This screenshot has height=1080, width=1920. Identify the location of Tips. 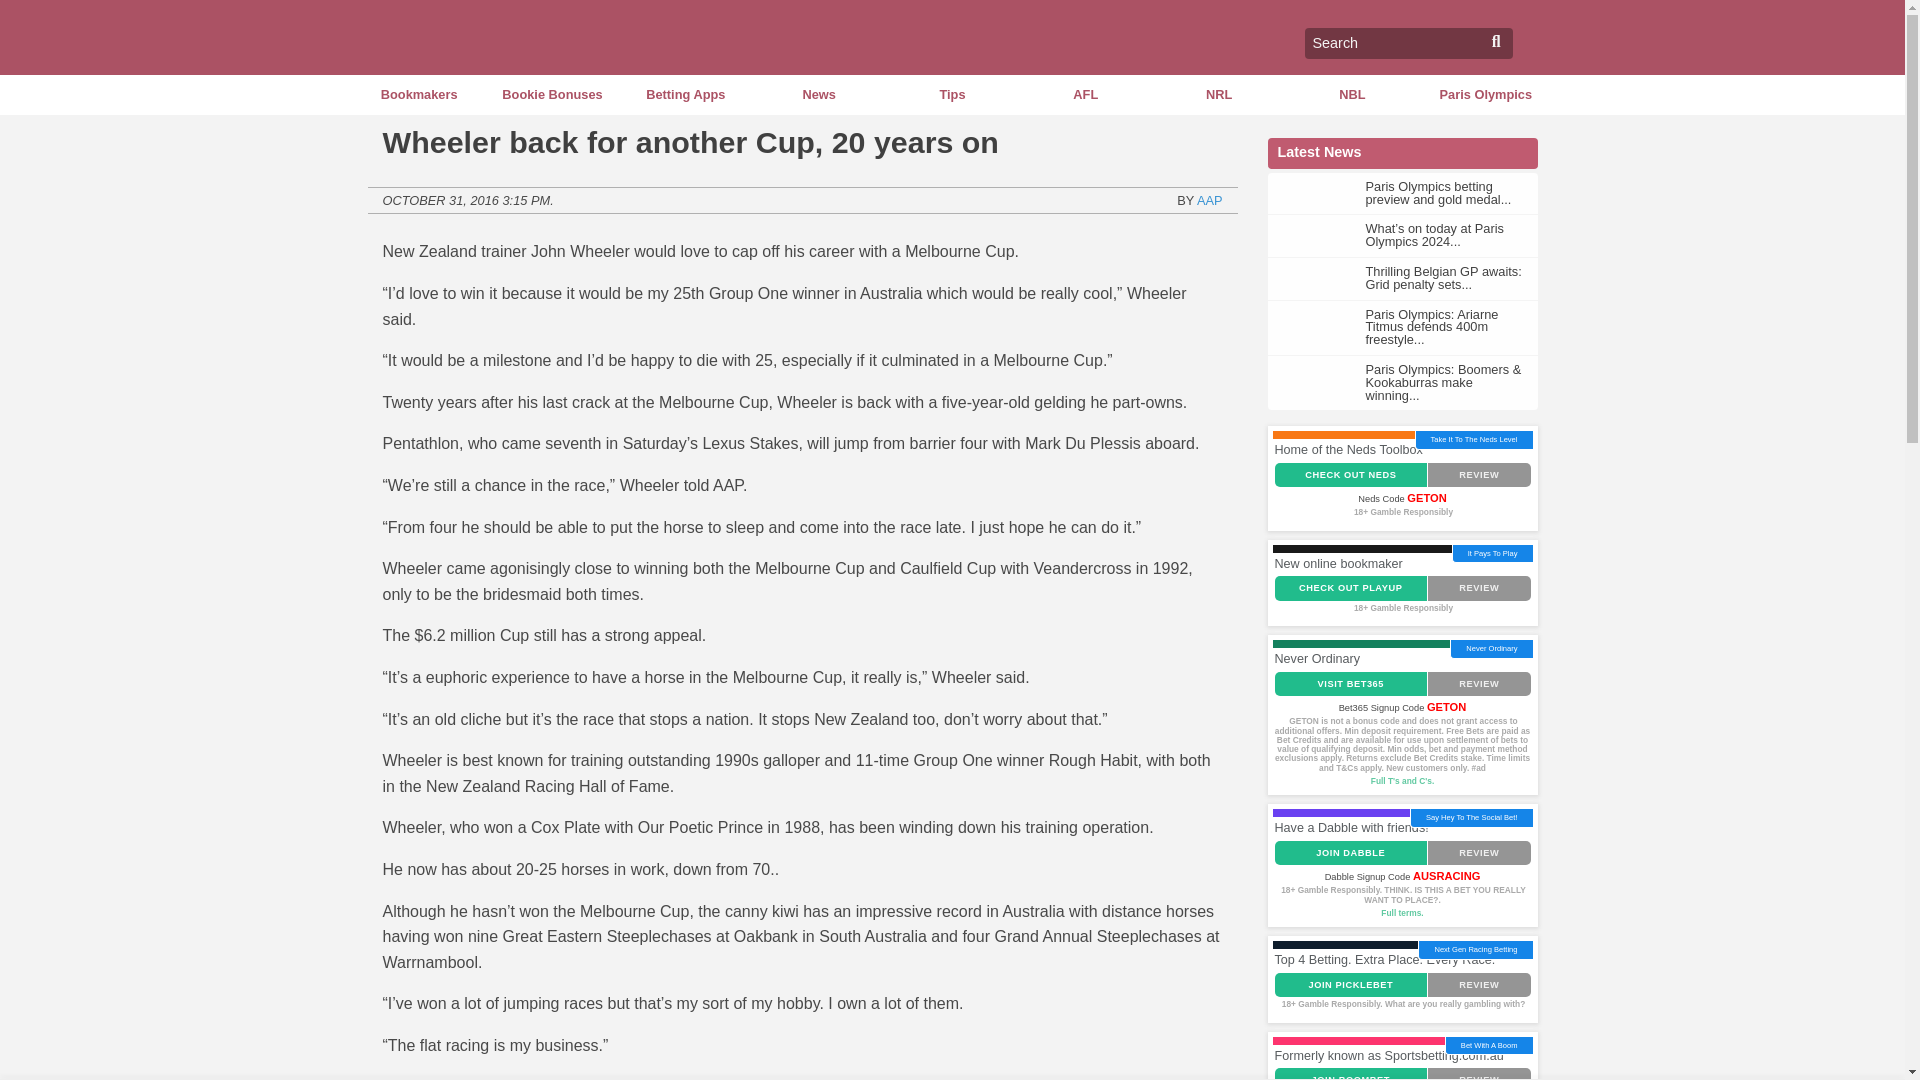
(952, 94).